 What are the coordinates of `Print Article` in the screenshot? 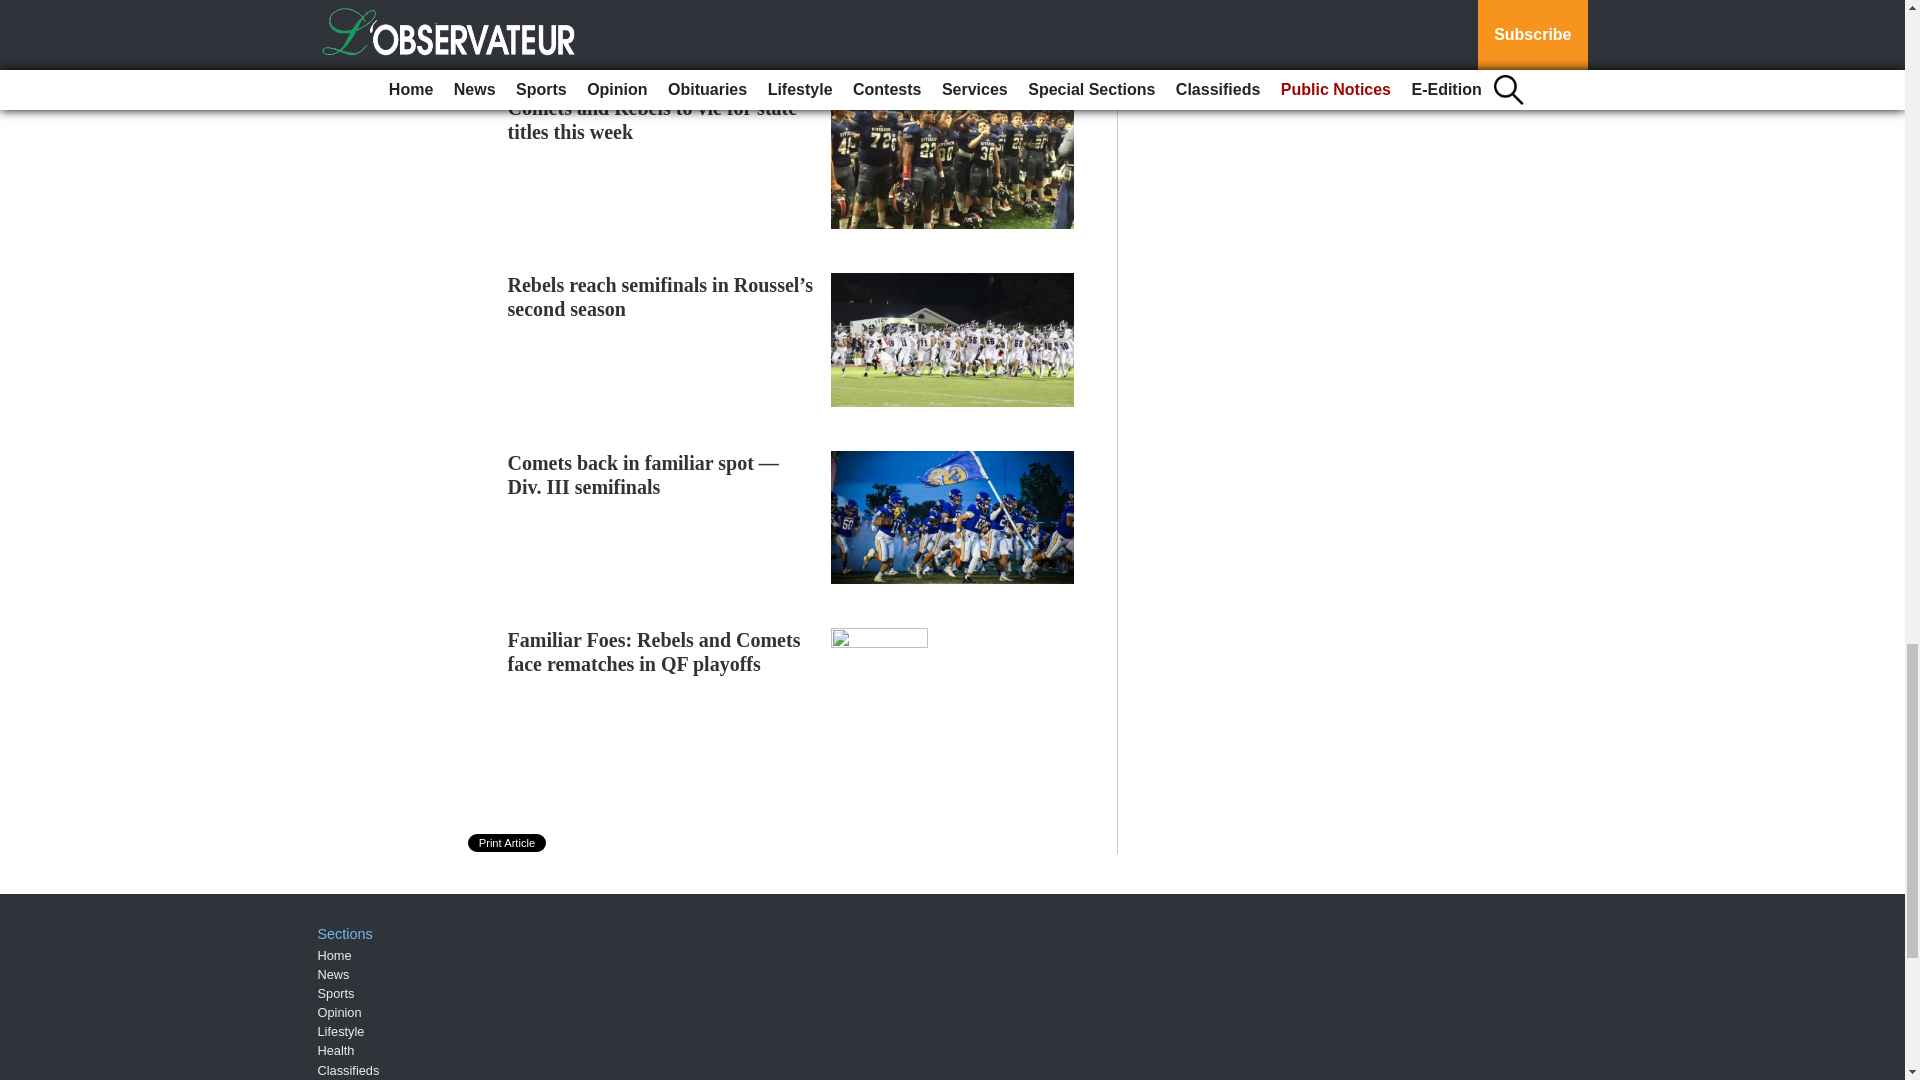 It's located at (508, 842).